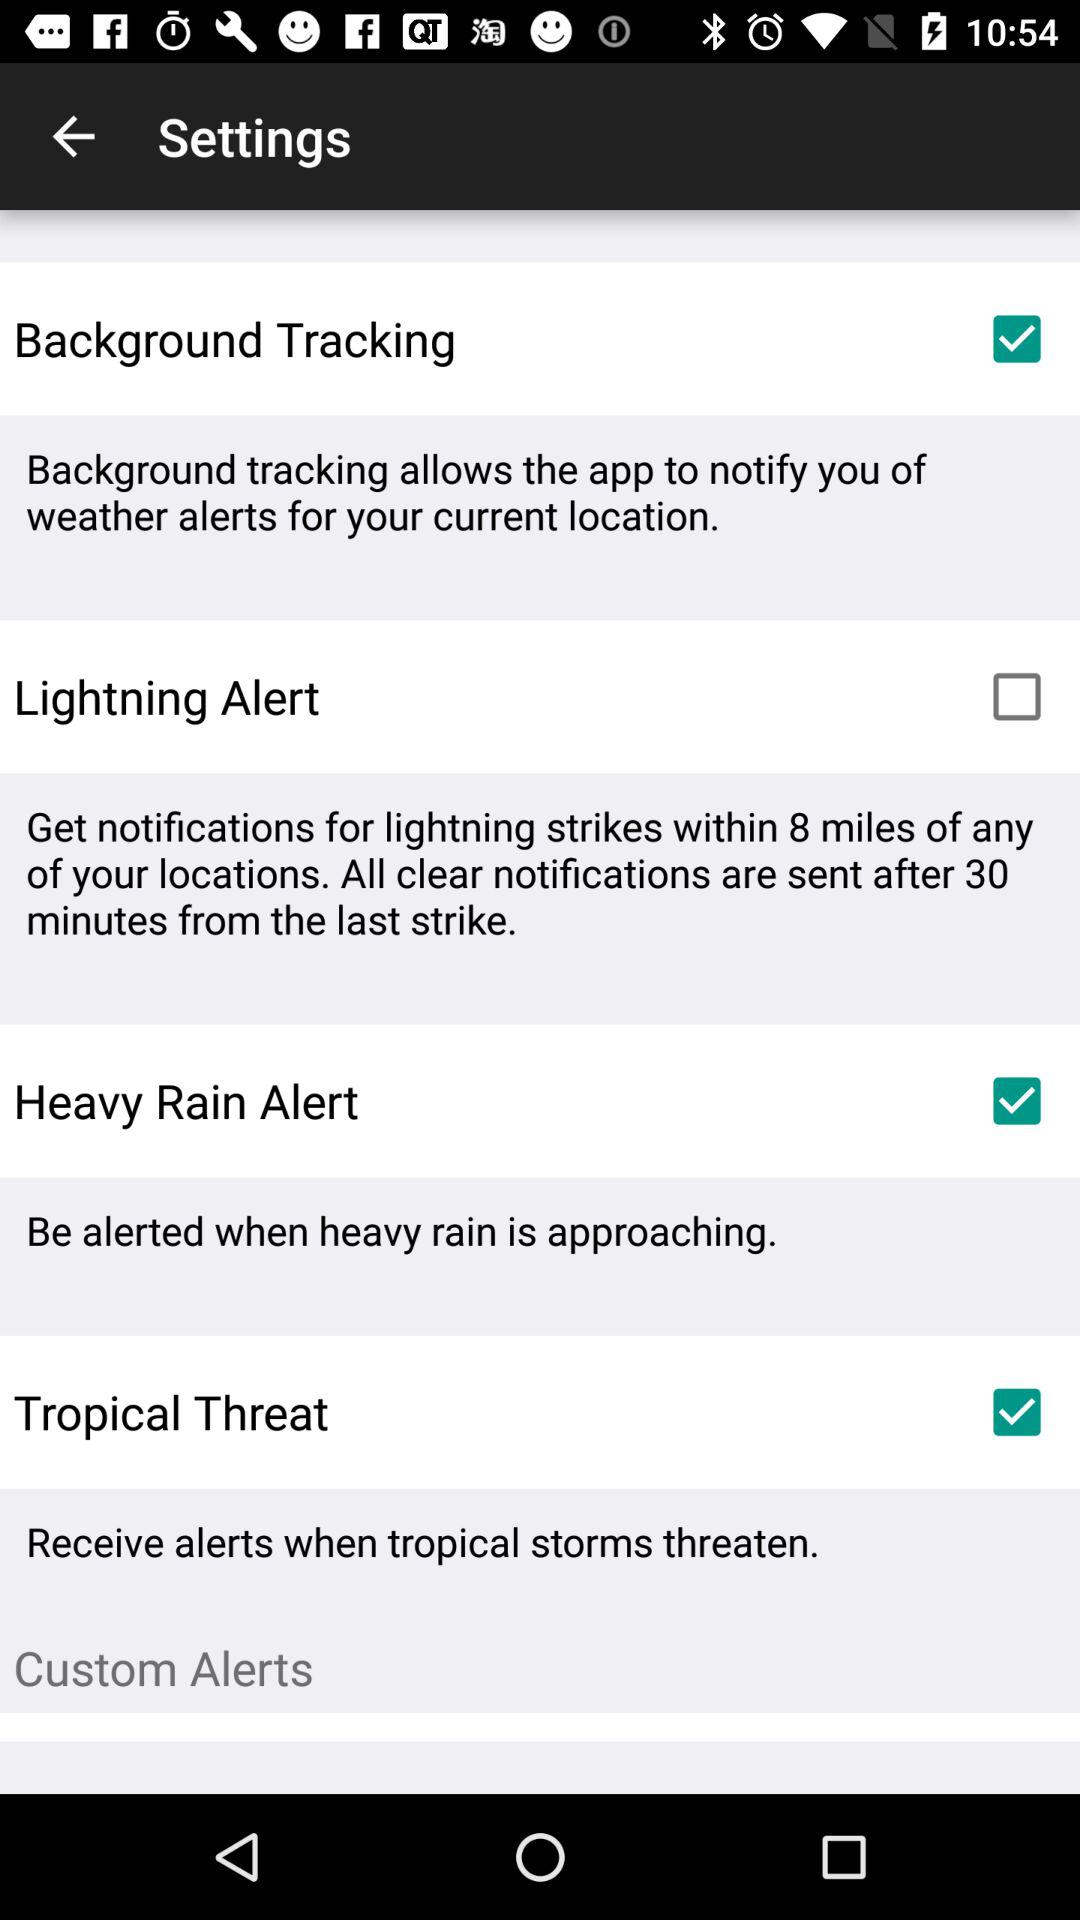  What do you see at coordinates (1016, 696) in the screenshot?
I see `launch the item below the background tracking allows icon` at bounding box center [1016, 696].